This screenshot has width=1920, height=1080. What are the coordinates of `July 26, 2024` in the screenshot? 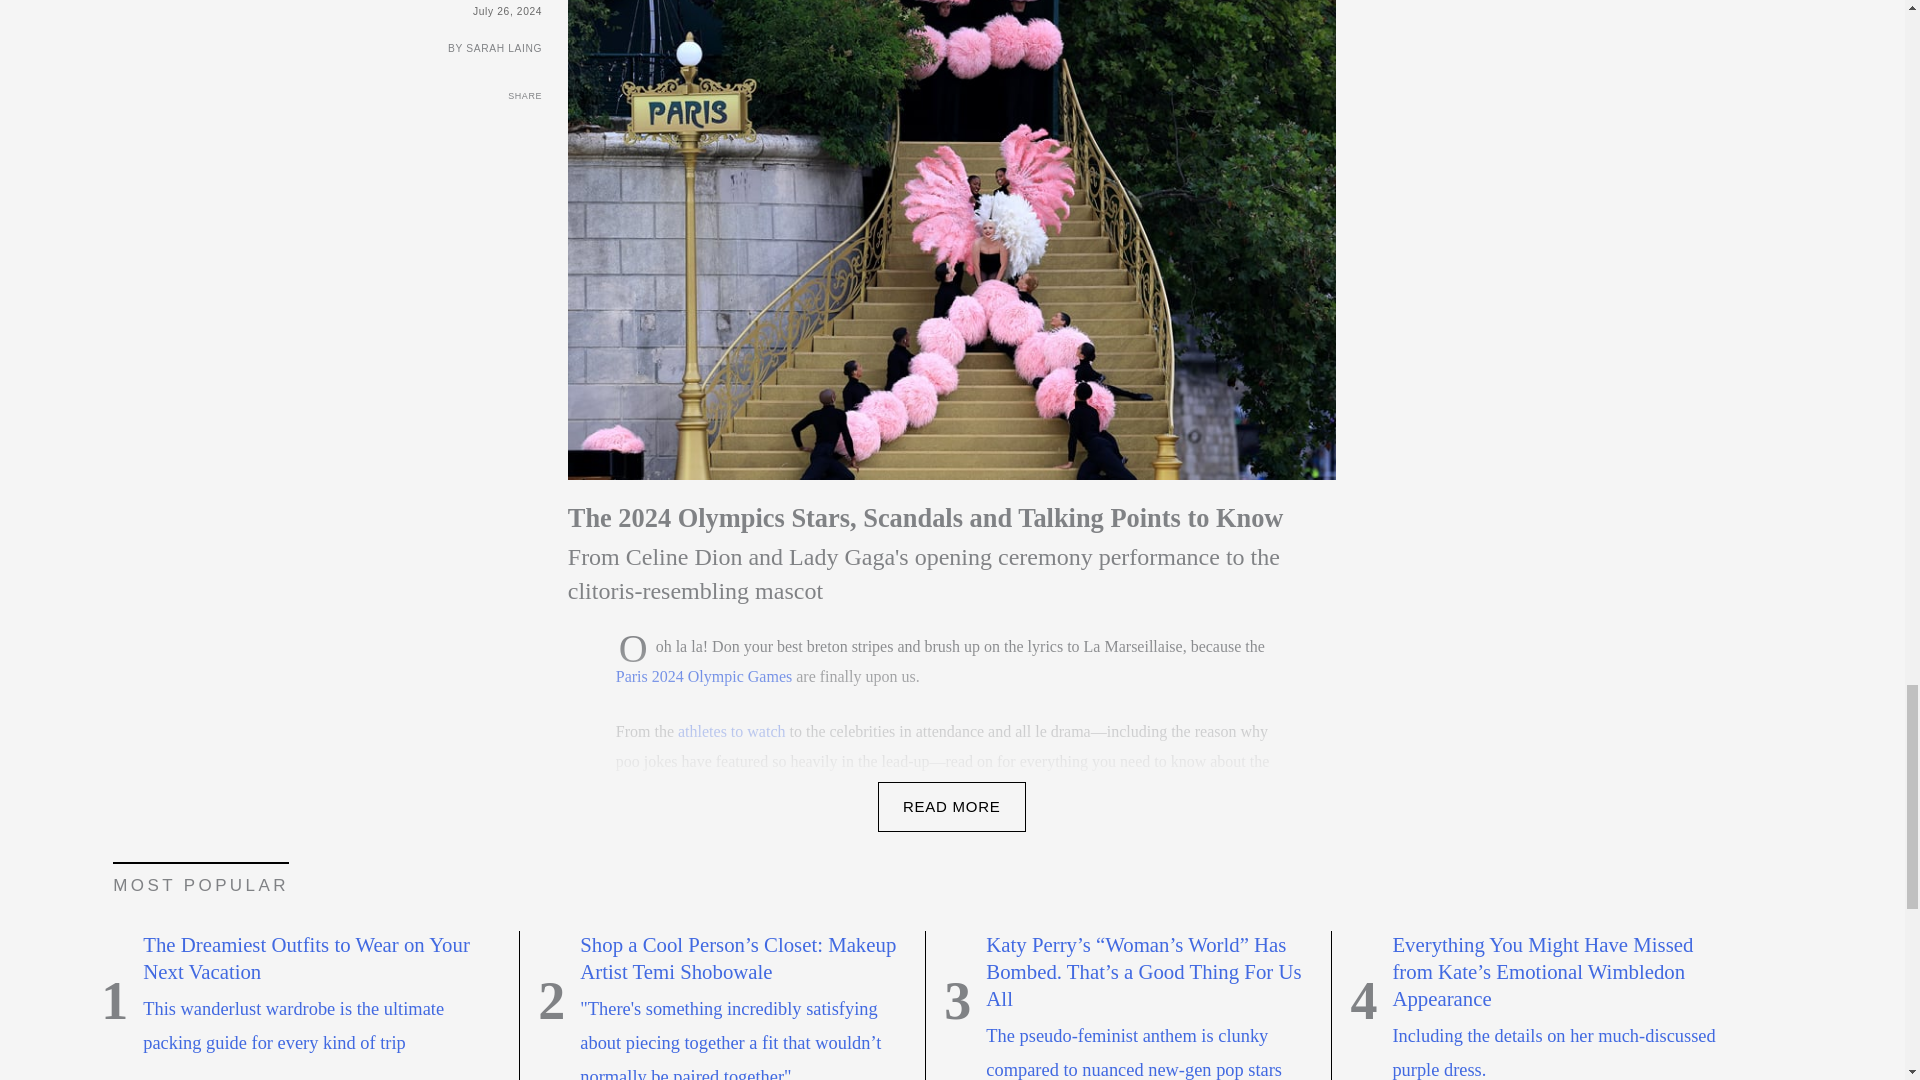 It's located at (280, 11).